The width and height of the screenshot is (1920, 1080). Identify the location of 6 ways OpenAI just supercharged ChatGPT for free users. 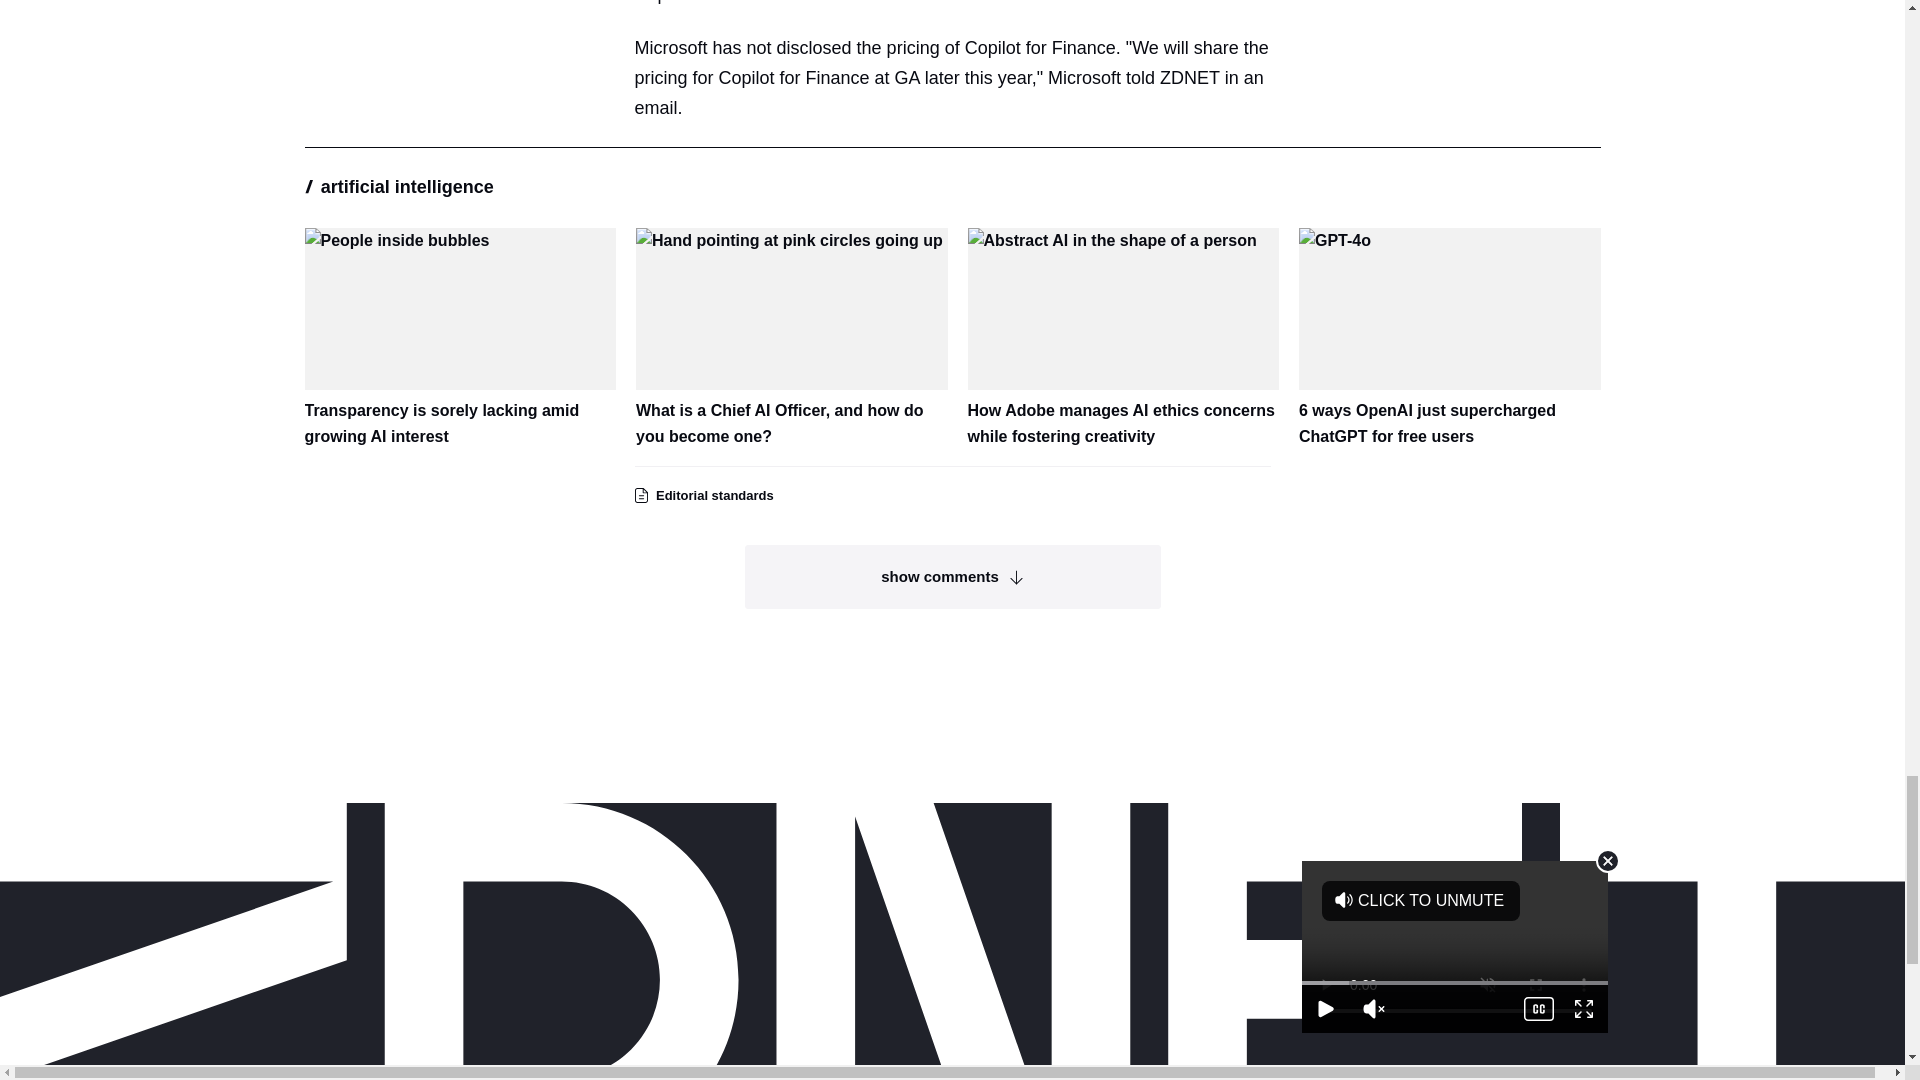
(1454, 338).